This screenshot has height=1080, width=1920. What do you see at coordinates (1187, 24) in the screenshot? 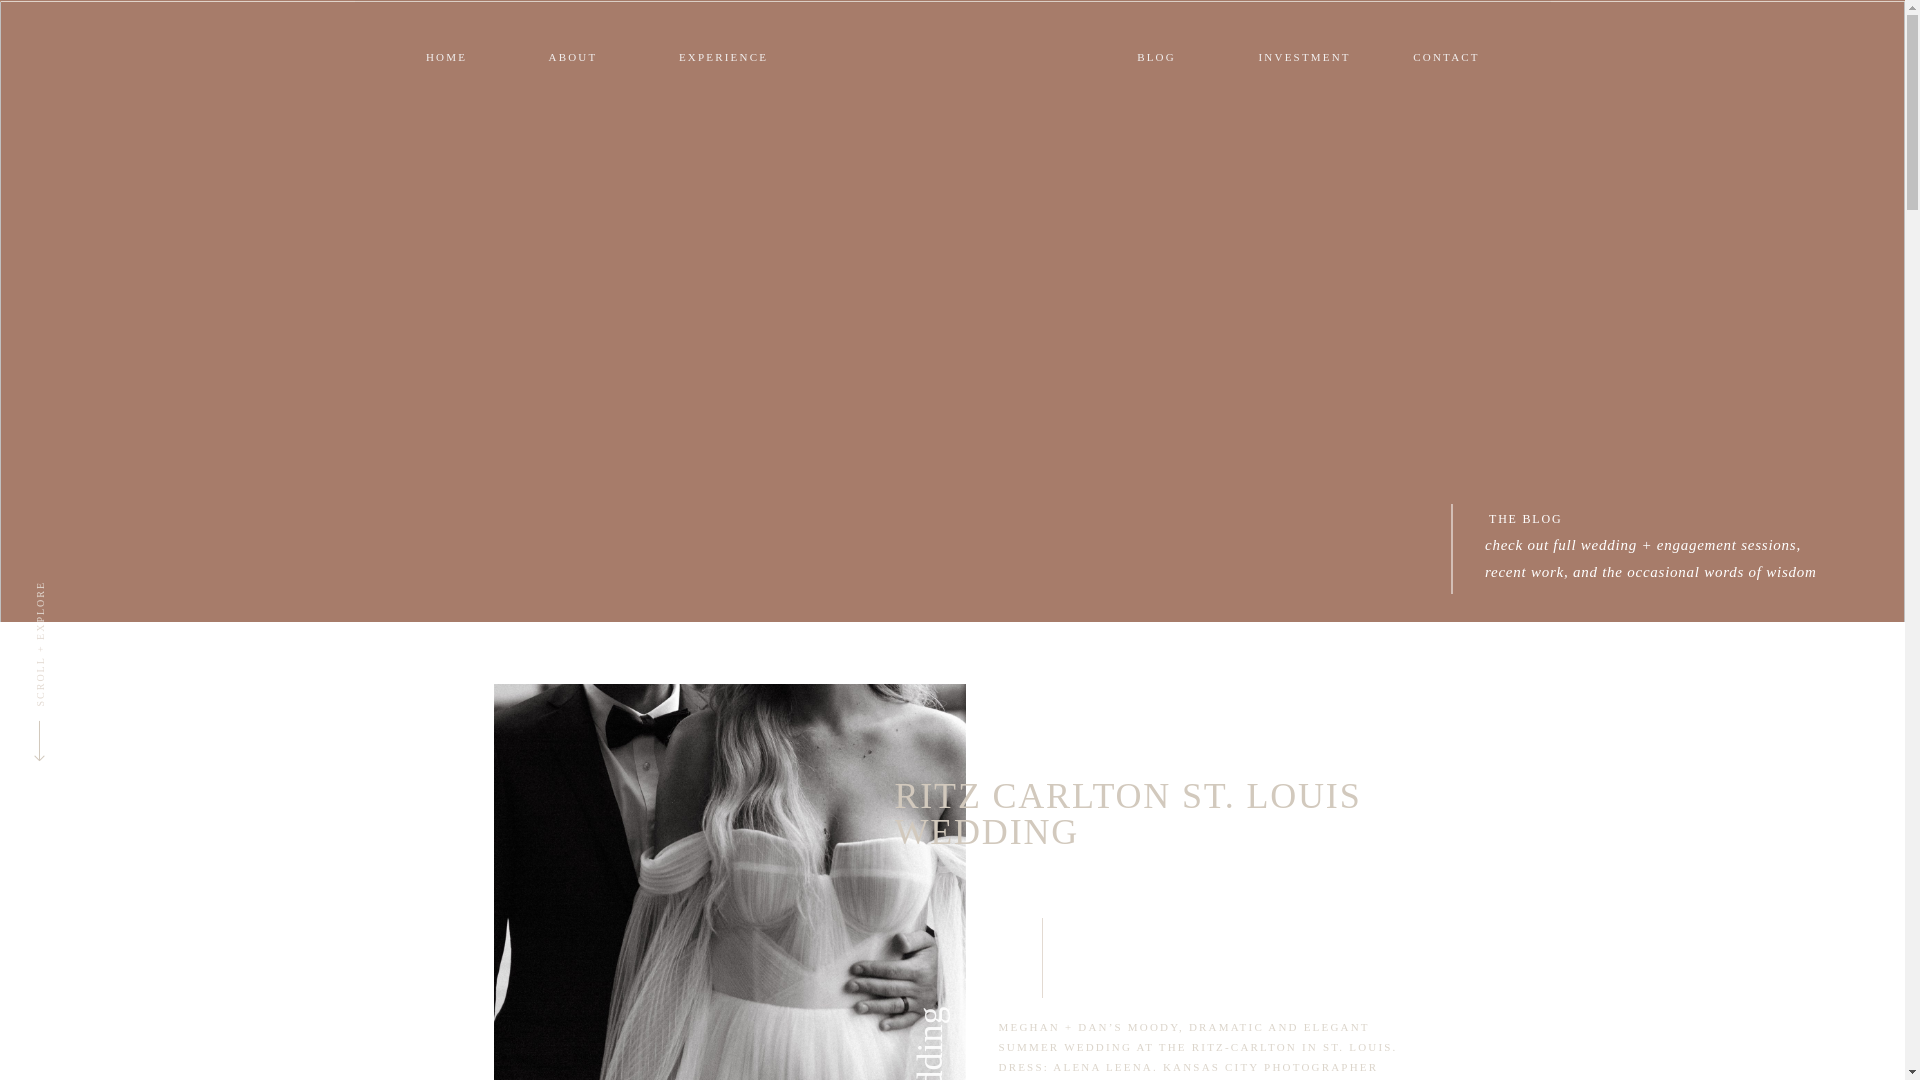
I see `INVESTMENT` at bounding box center [1187, 24].